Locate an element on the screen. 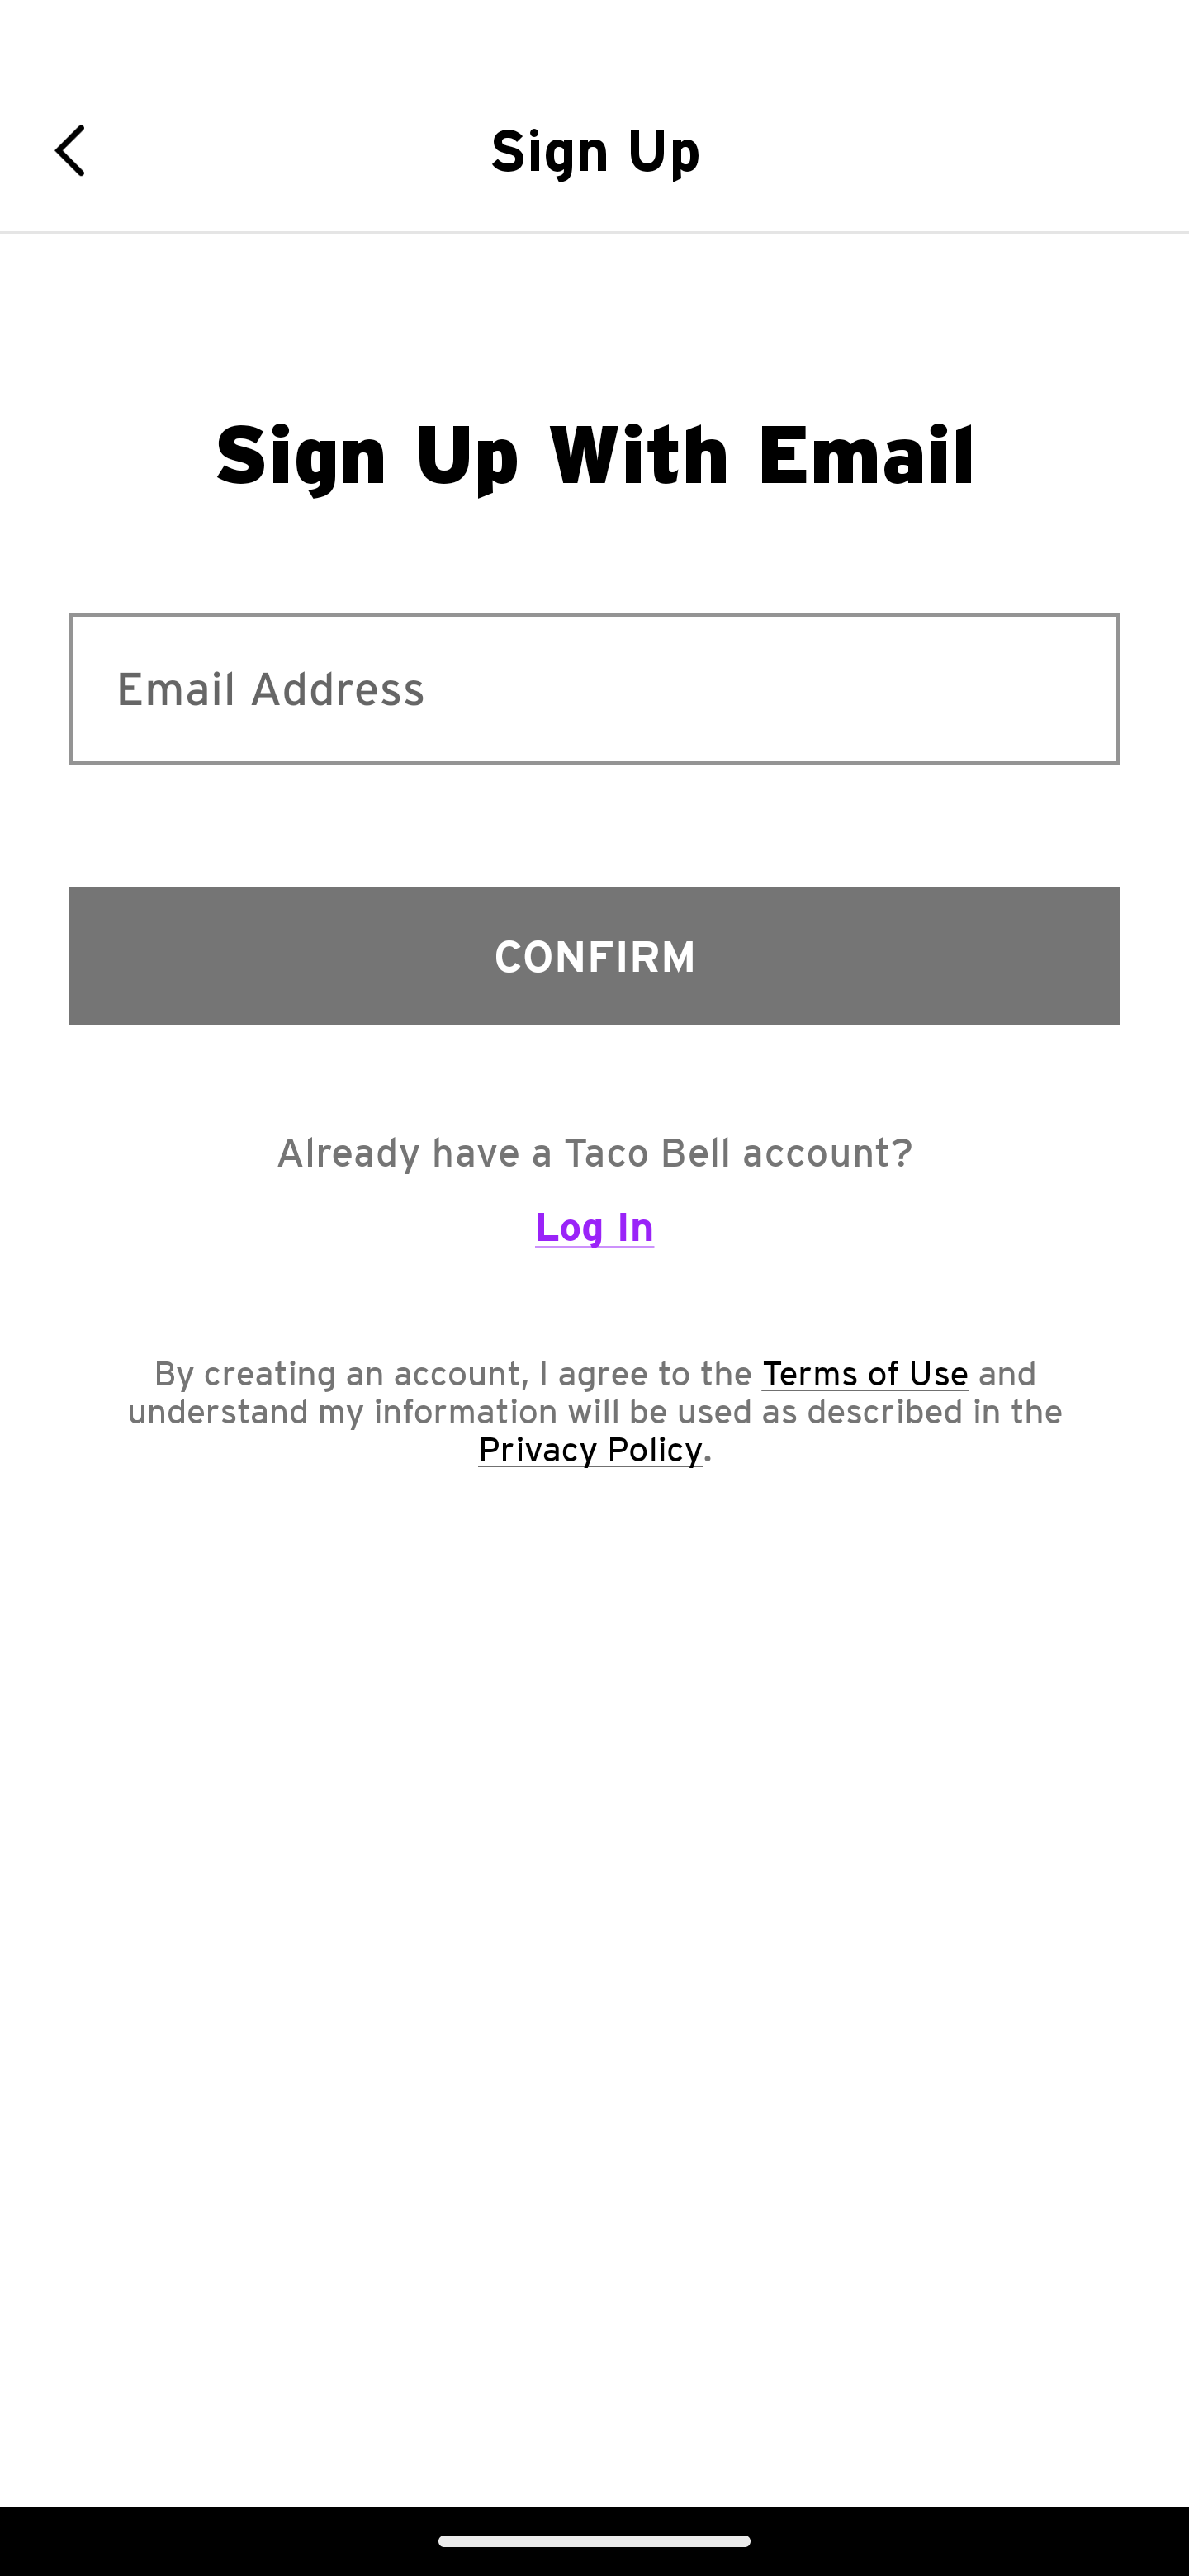  Navigate up is located at coordinates (81, 150).